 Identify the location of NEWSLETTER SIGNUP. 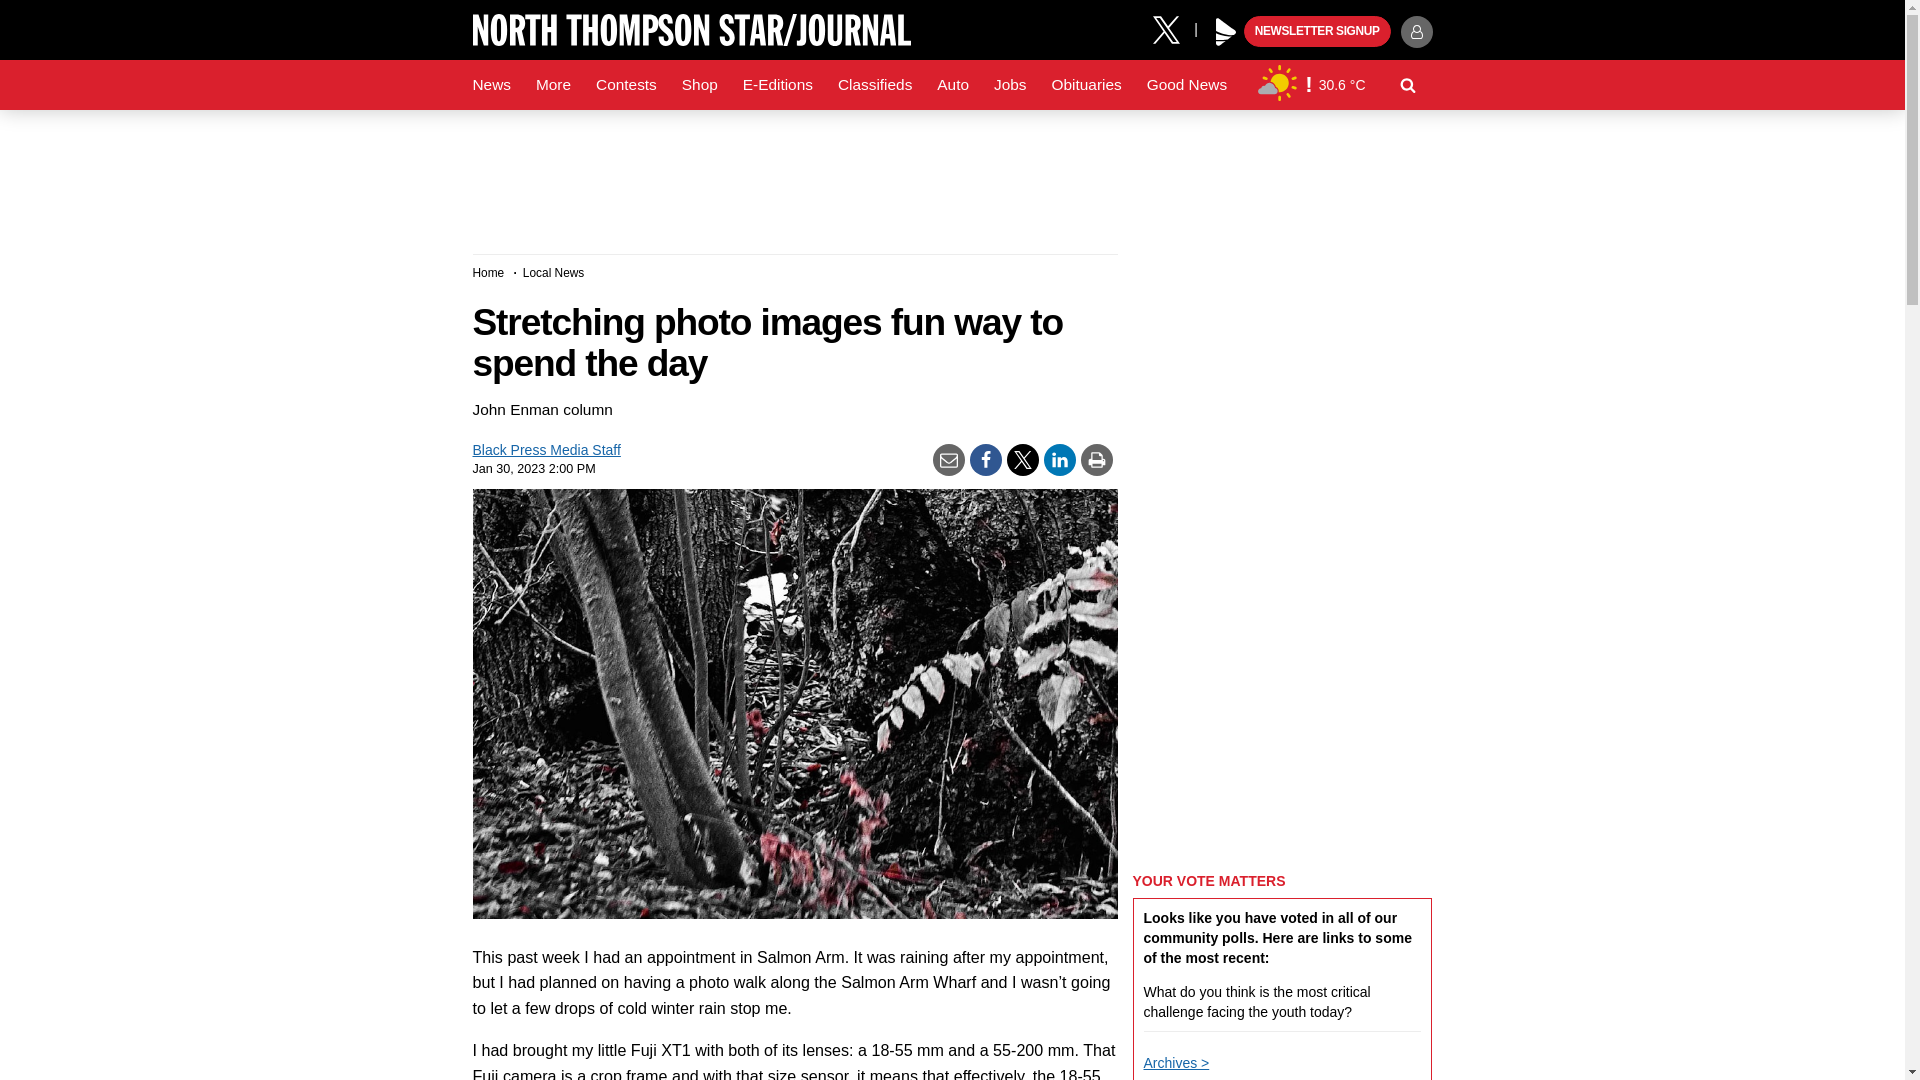
(1317, 32).